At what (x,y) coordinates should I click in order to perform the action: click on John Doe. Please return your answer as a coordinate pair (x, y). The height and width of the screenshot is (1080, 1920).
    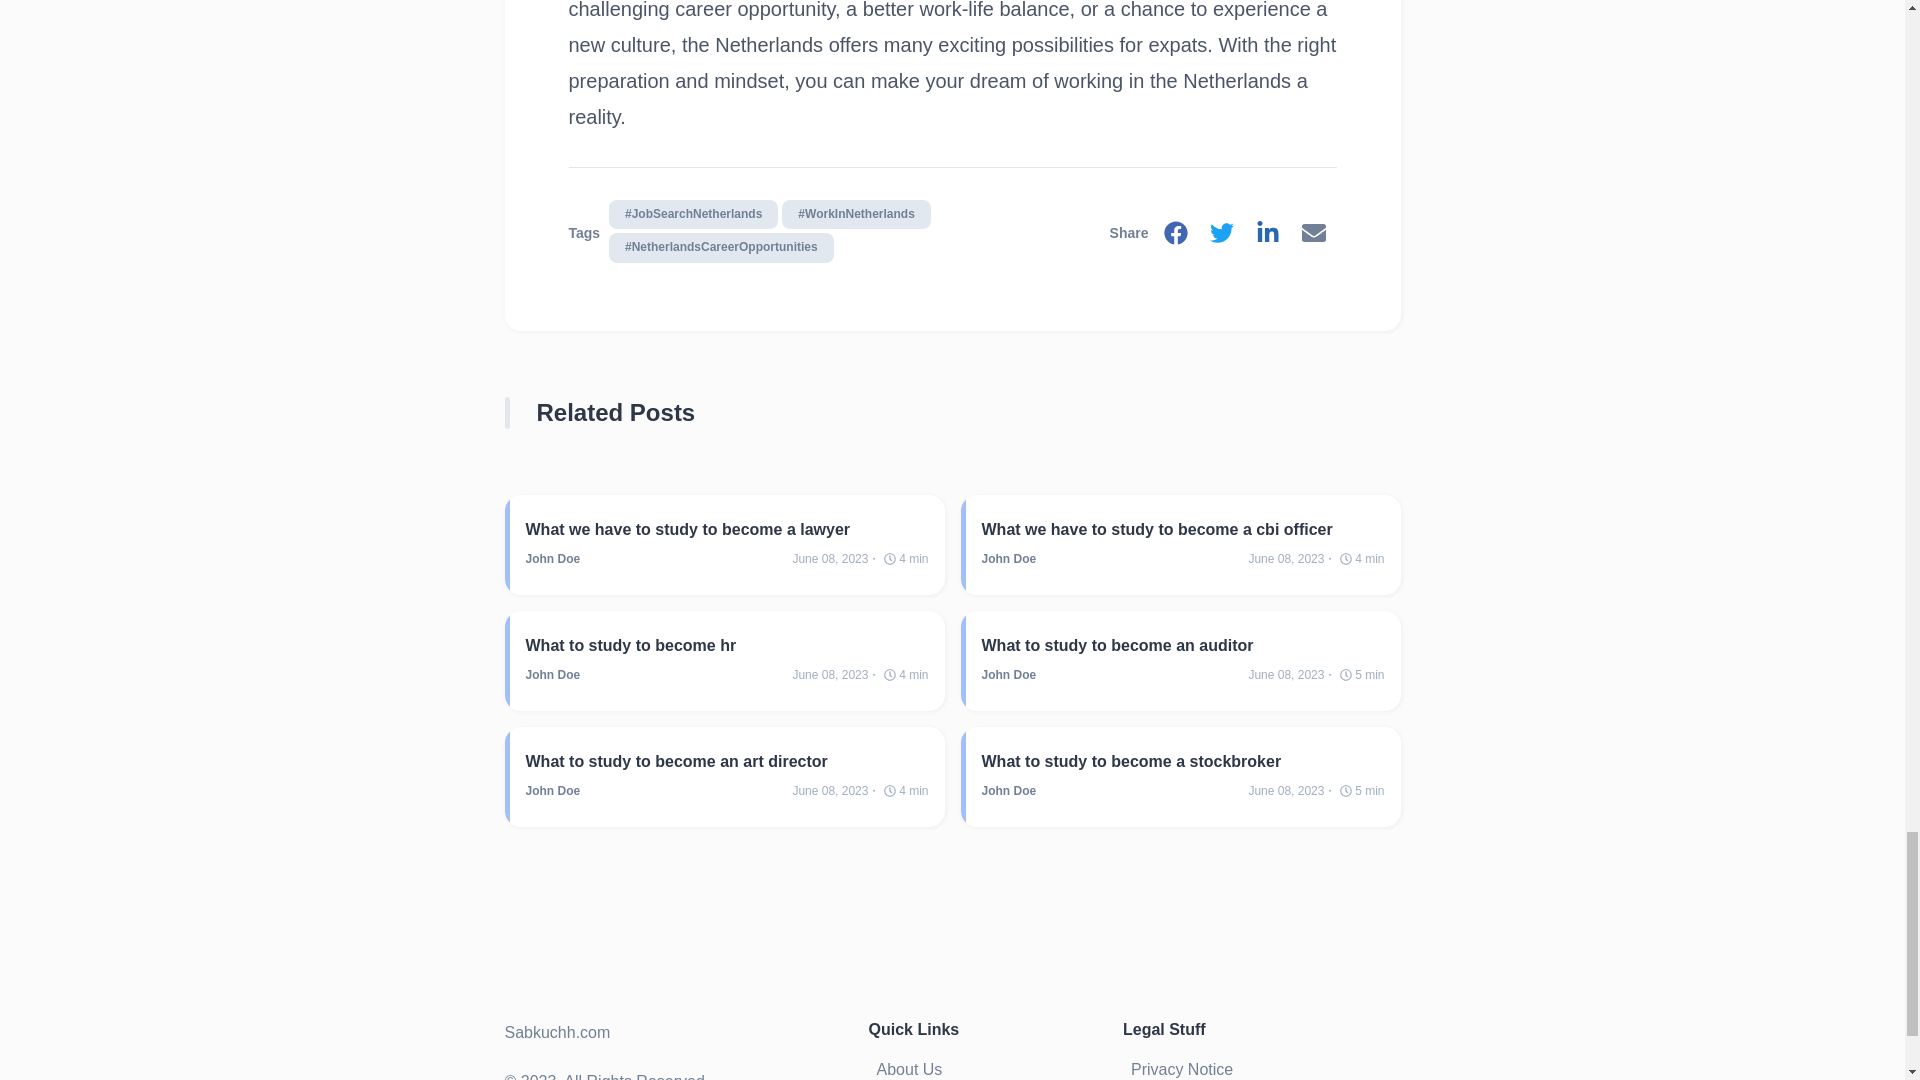
    Looking at the image, I should click on (554, 558).